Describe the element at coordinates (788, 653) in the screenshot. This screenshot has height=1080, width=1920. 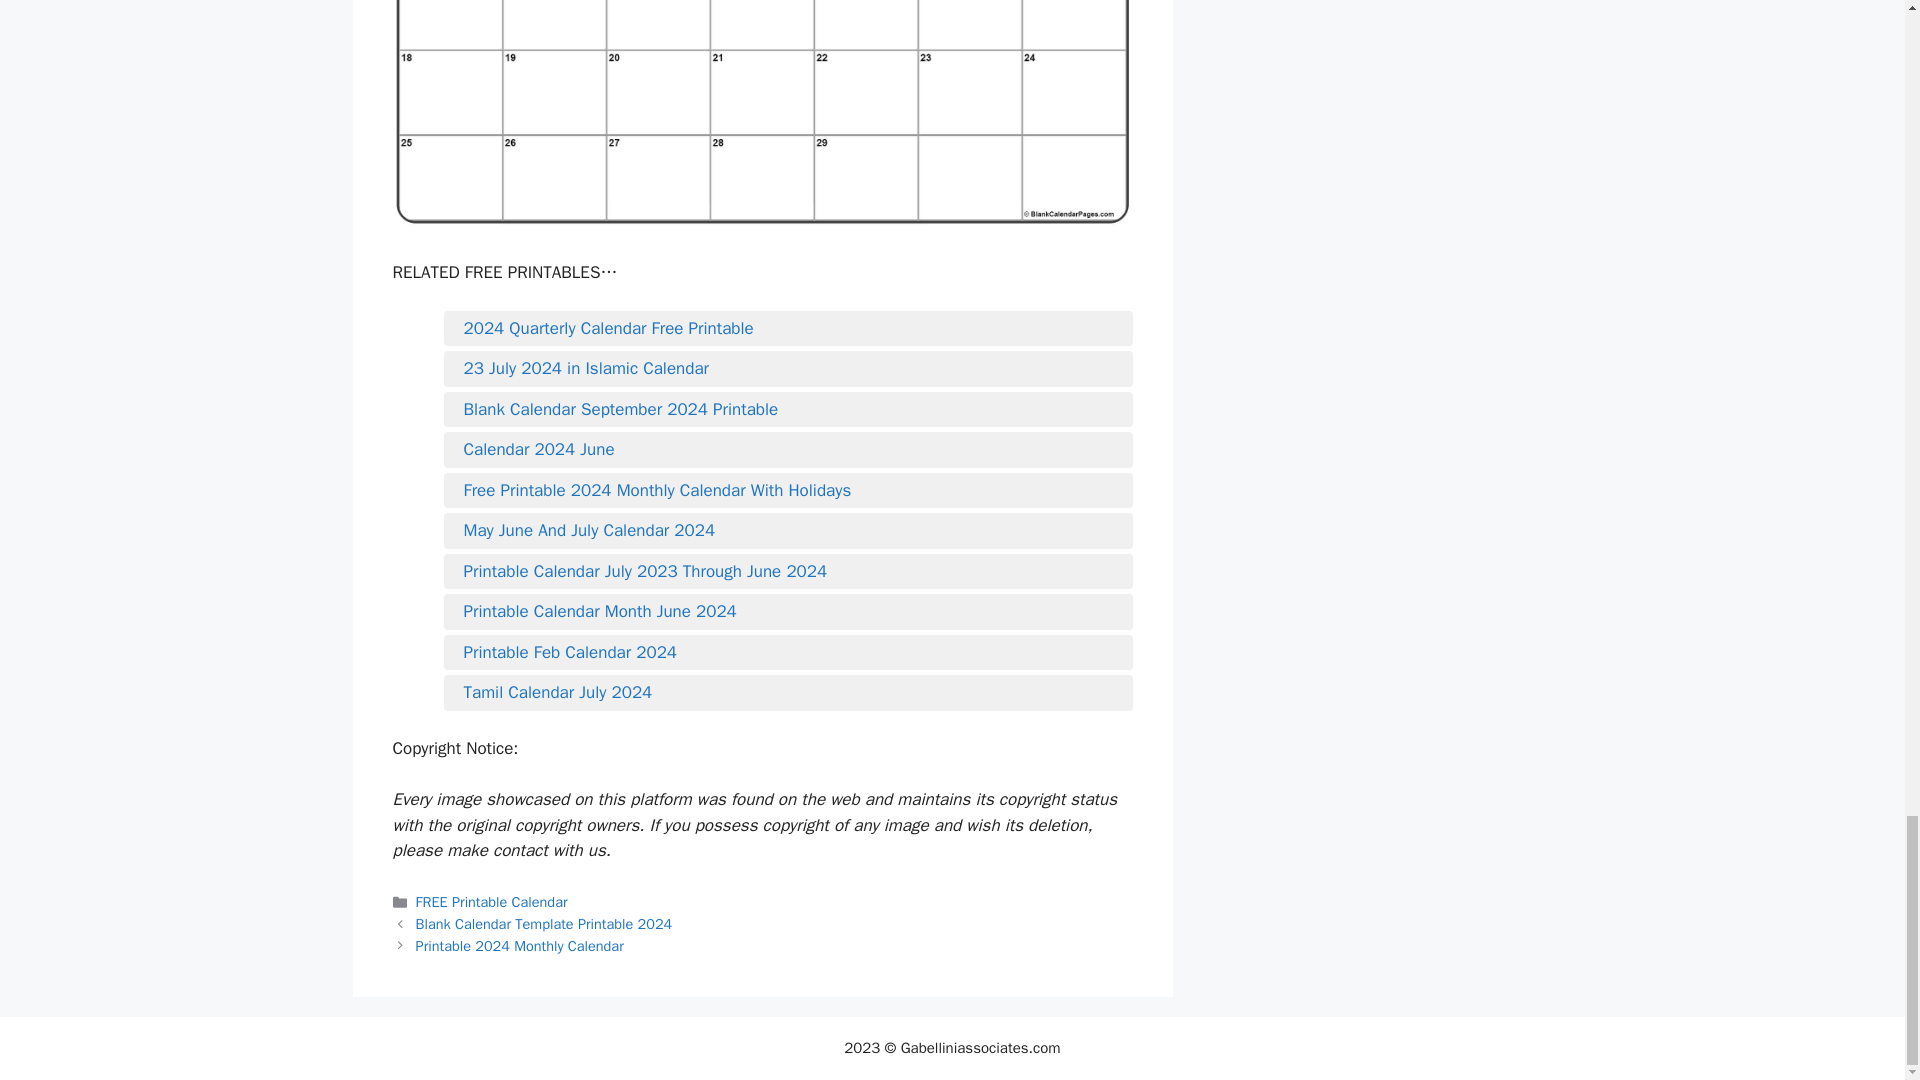
I see `Printable Feb Calendar 2024` at that location.